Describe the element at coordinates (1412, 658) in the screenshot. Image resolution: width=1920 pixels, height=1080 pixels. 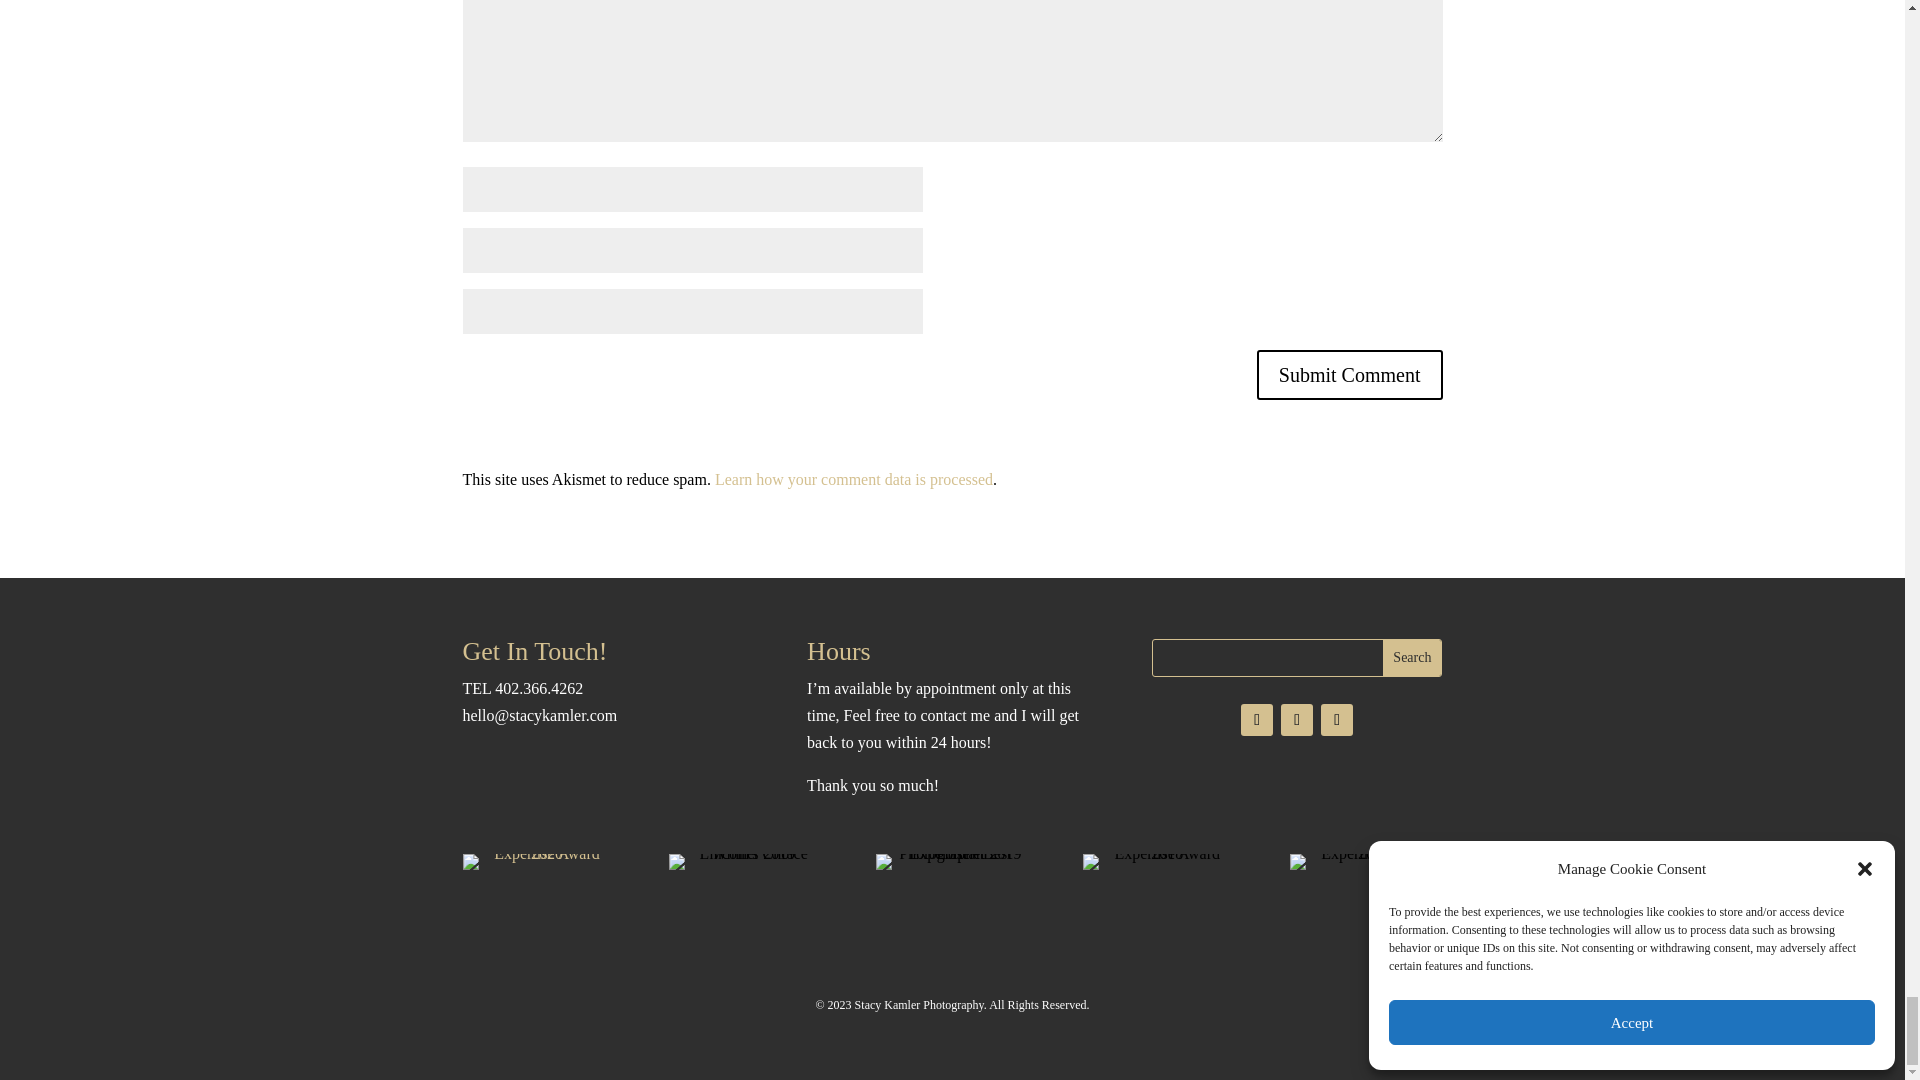
I see `Search` at that location.